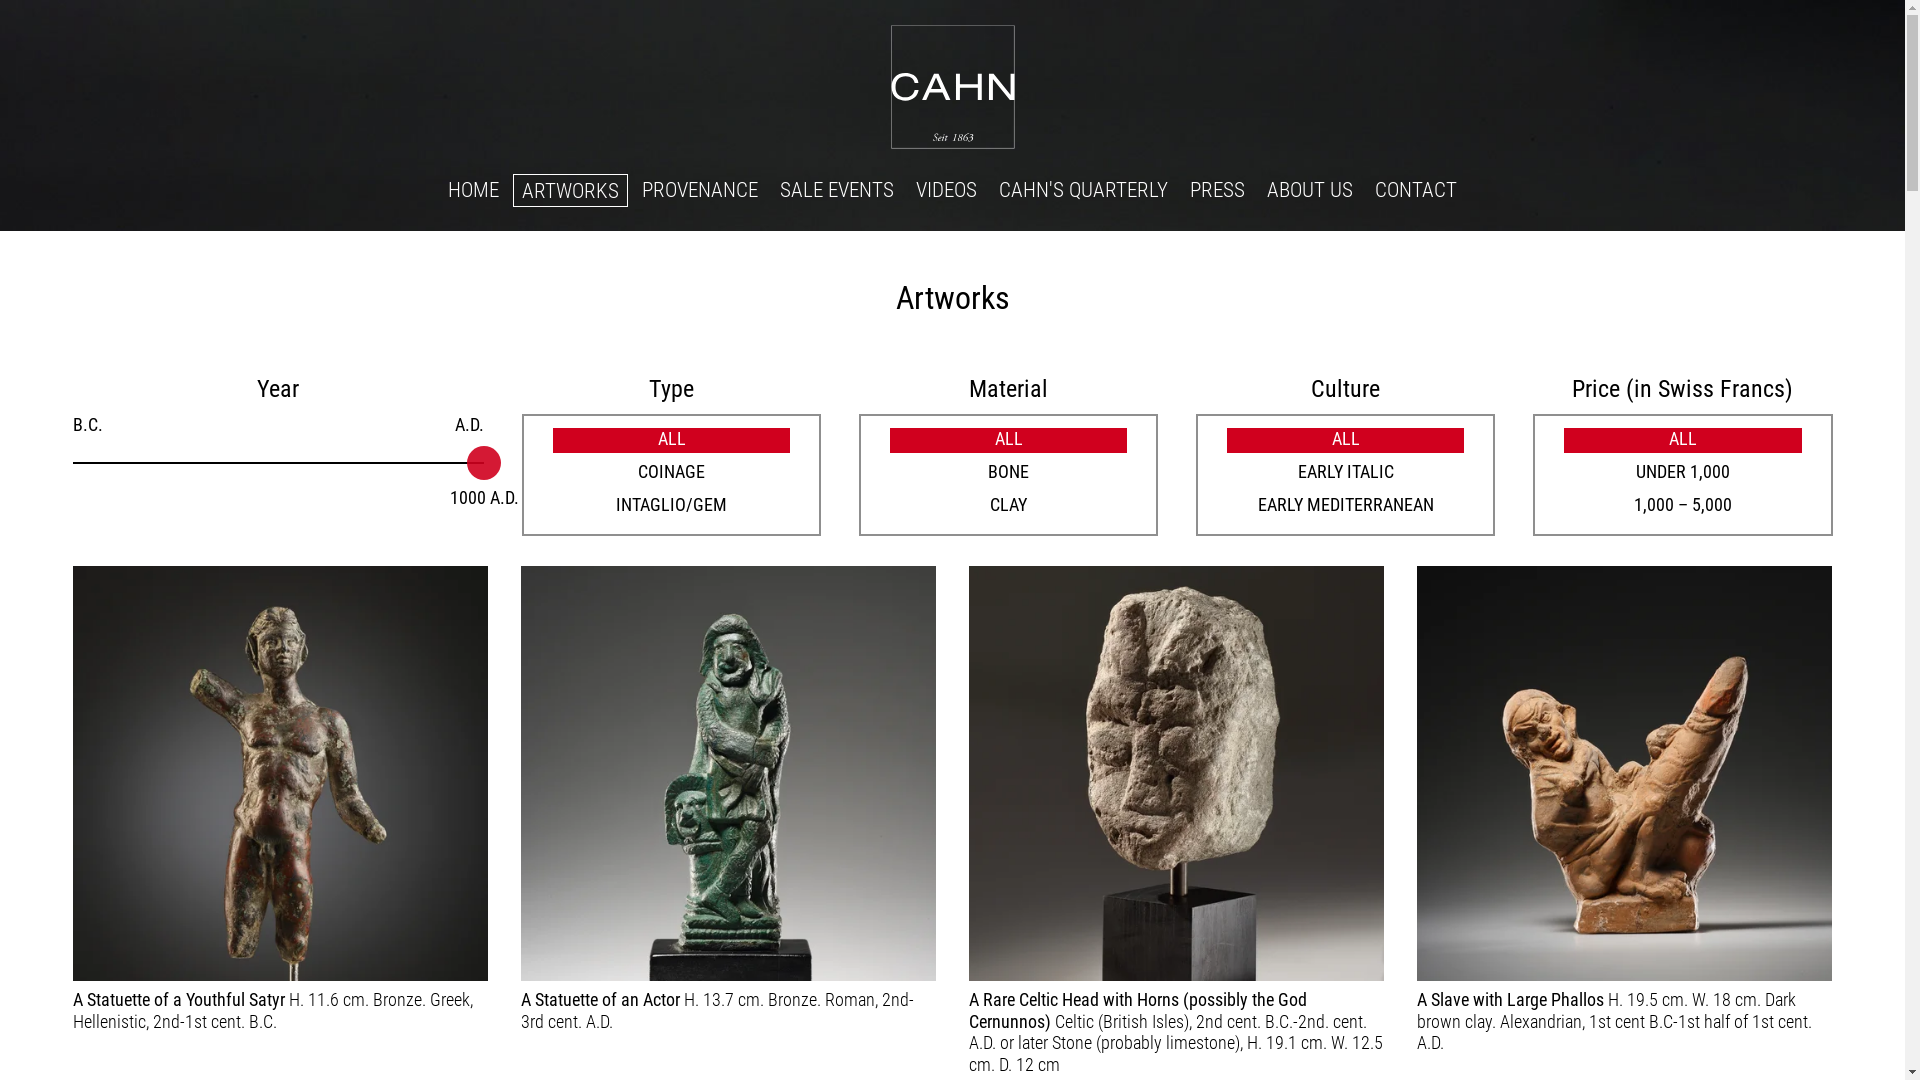 This screenshot has height=1080, width=1920. Describe the element at coordinates (946, 190) in the screenshot. I see `VIDEOS` at that location.